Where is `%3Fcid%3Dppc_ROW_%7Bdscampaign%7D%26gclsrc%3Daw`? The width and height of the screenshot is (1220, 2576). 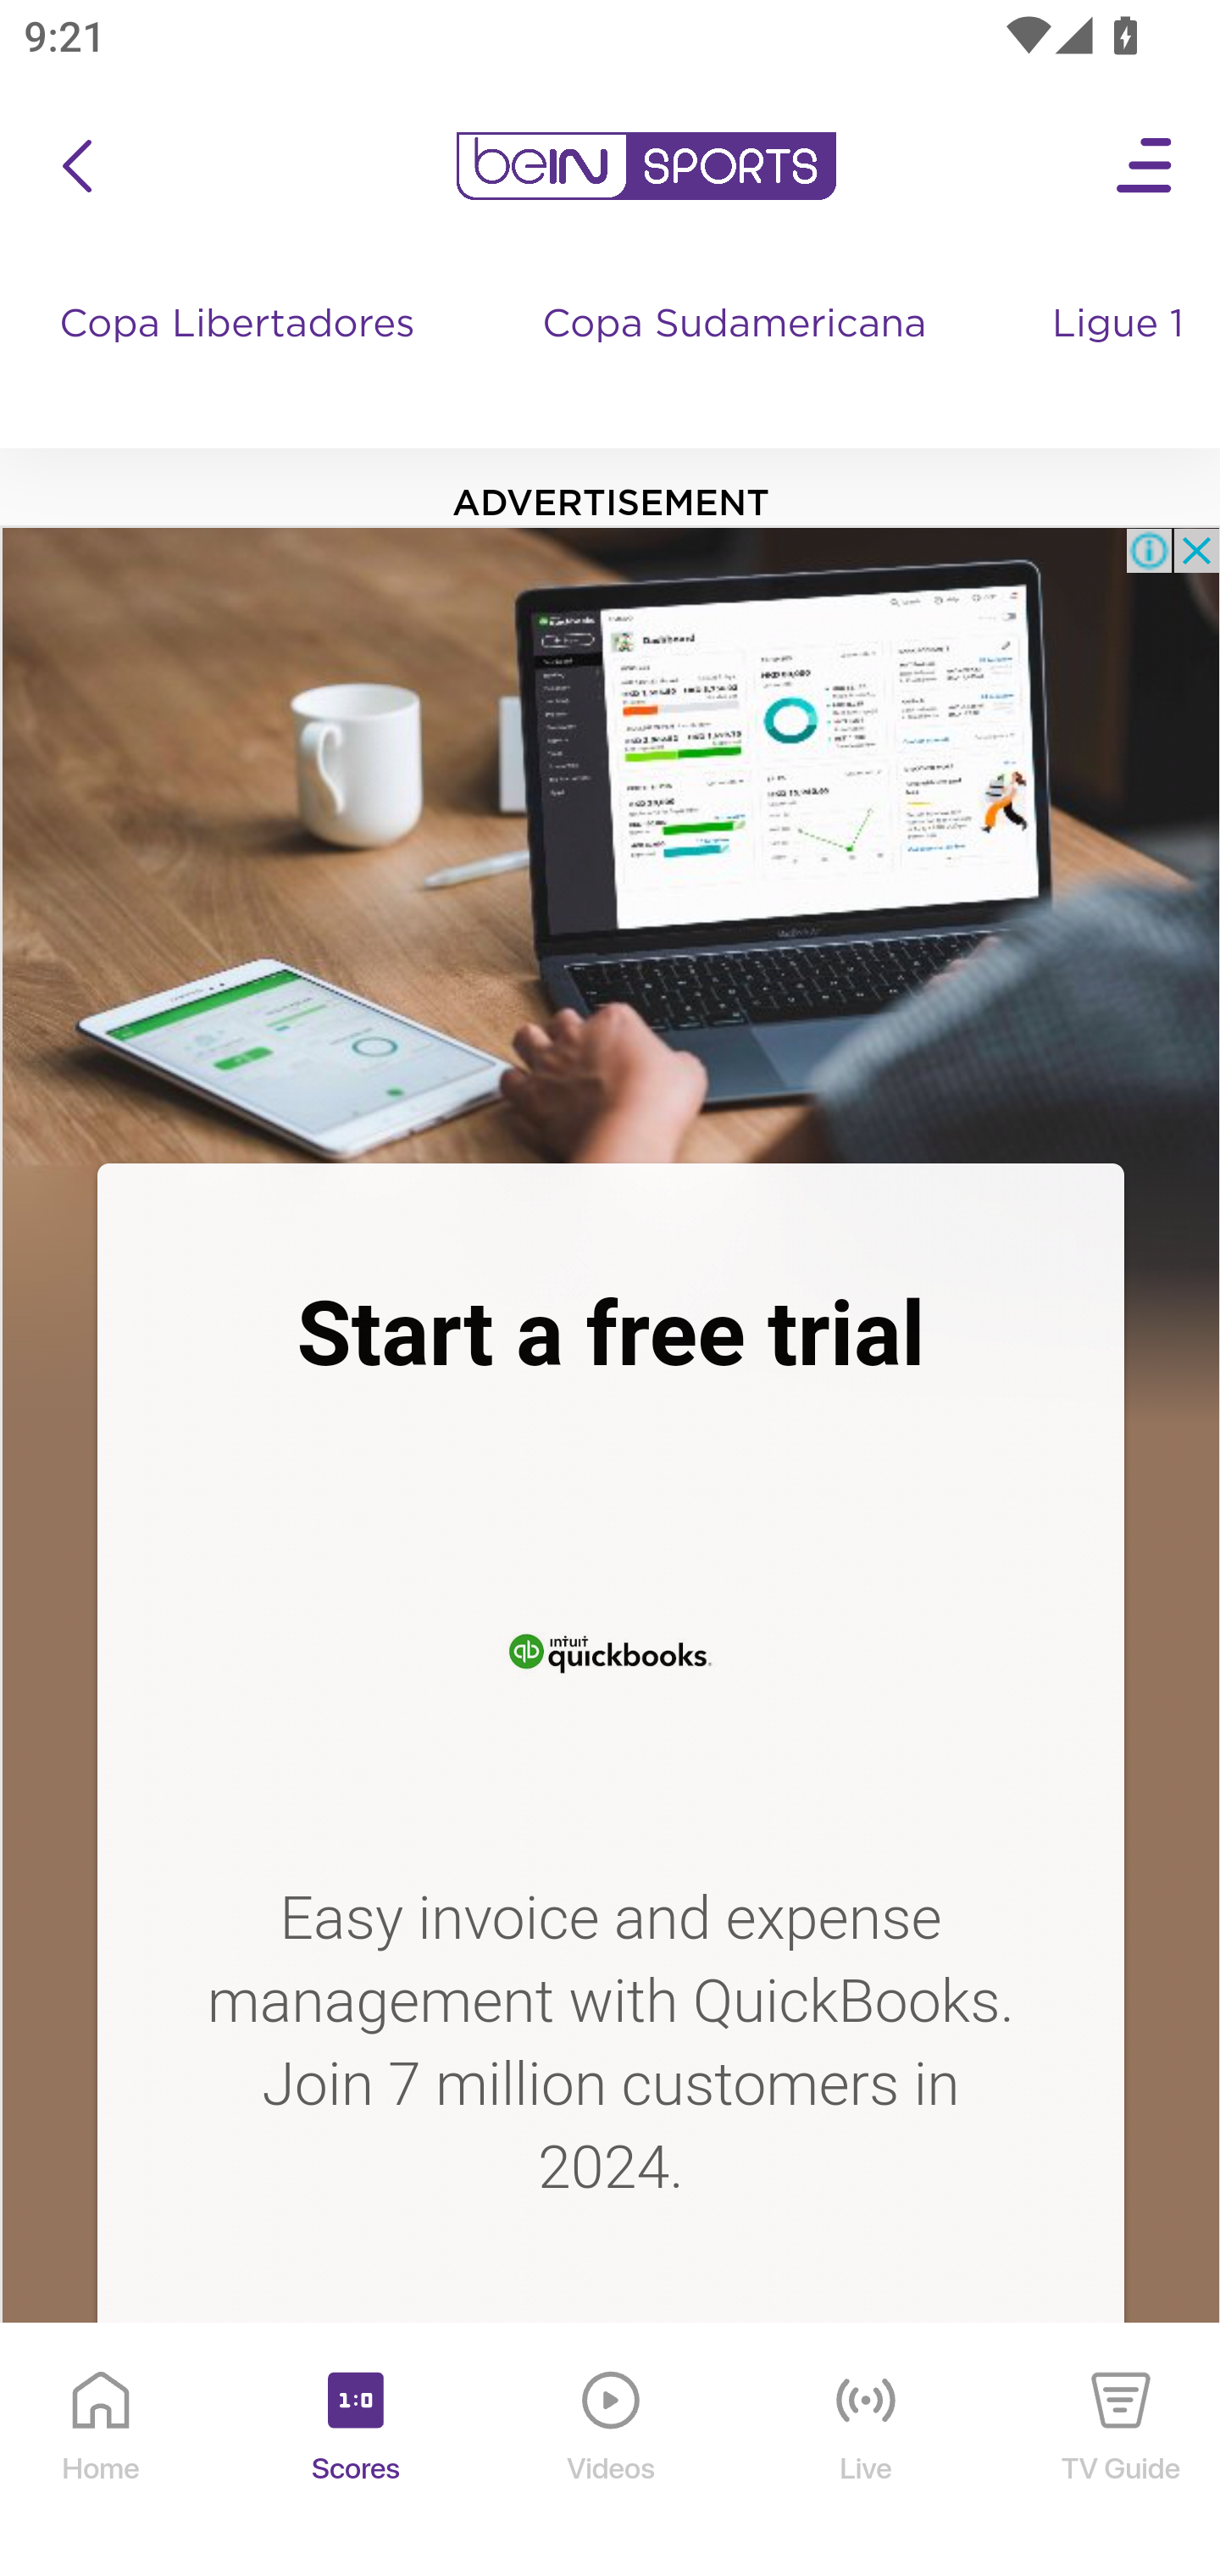 %3Fcid%3Dppc_ROW_%7Bdscampaign%7D%26gclsrc%3Daw is located at coordinates (610, 1647).